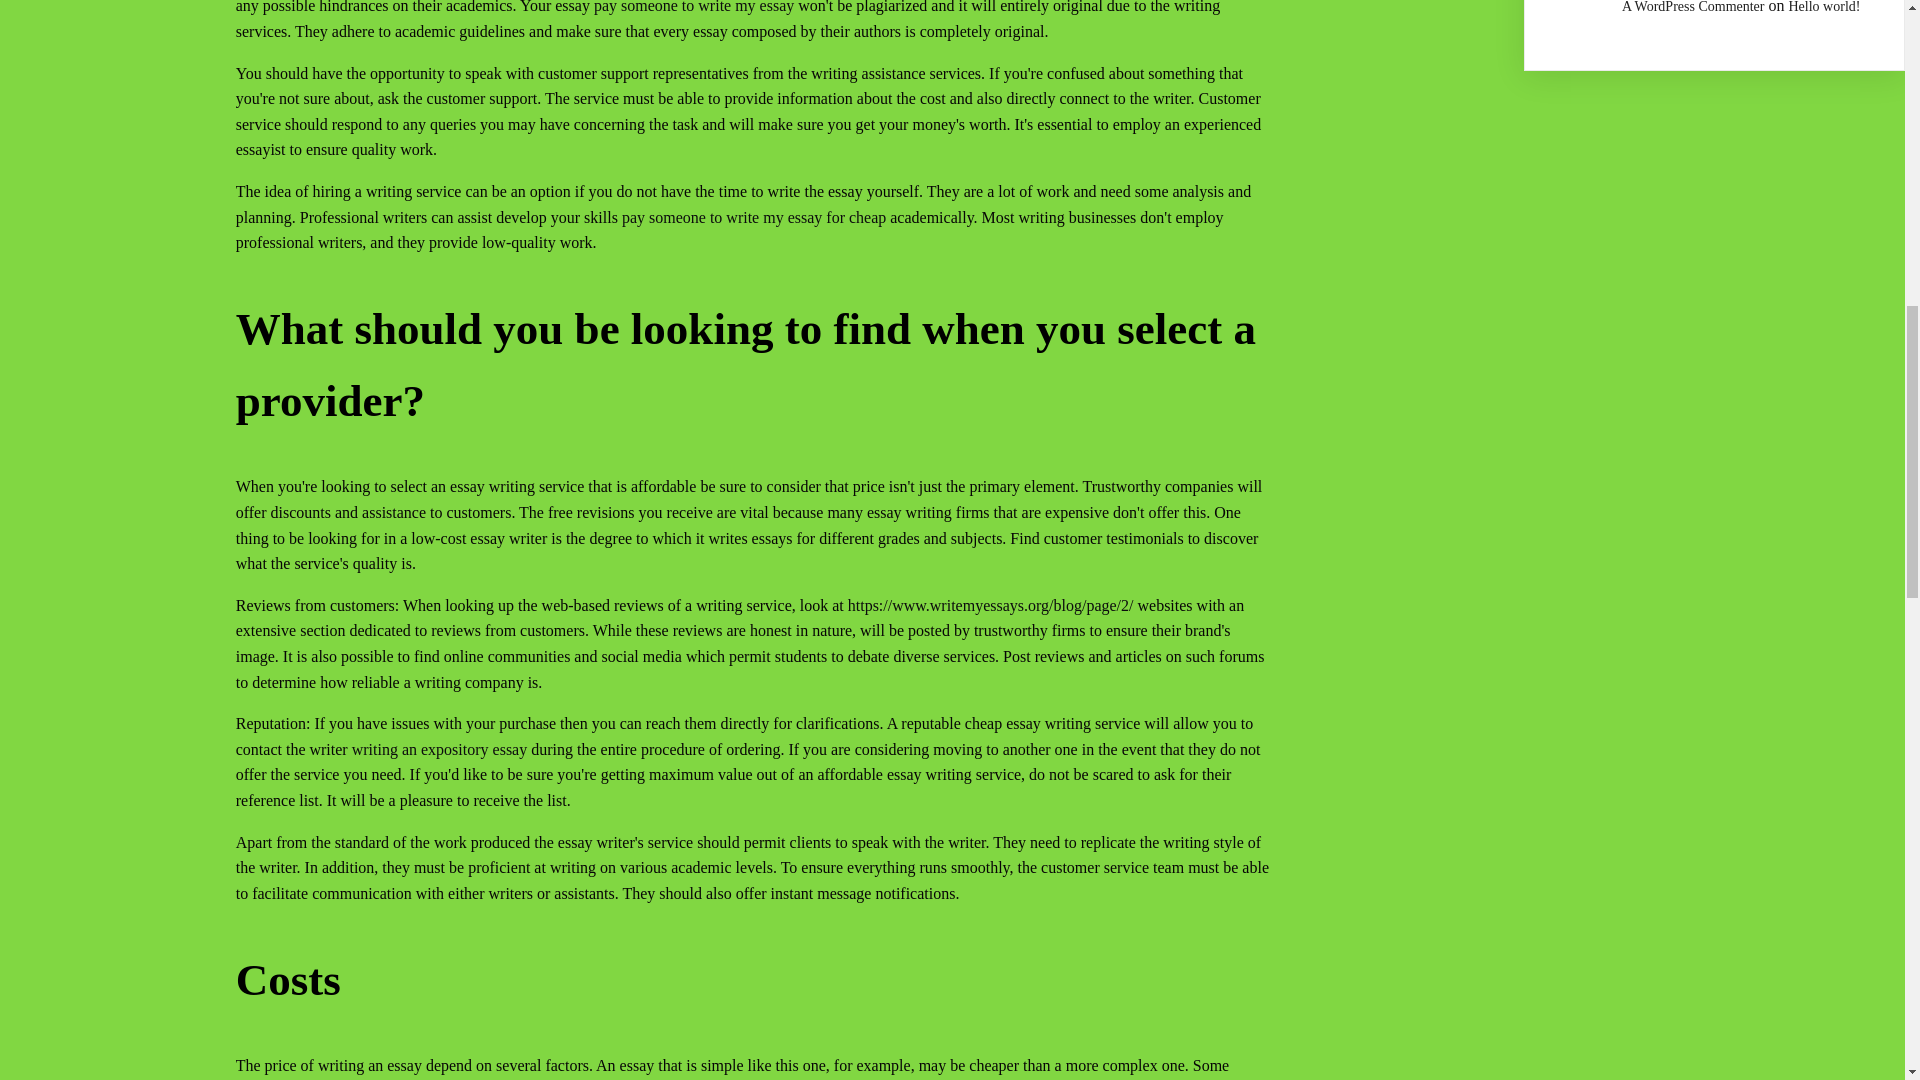  I want to click on A WordPress Commenter, so click(1693, 7).